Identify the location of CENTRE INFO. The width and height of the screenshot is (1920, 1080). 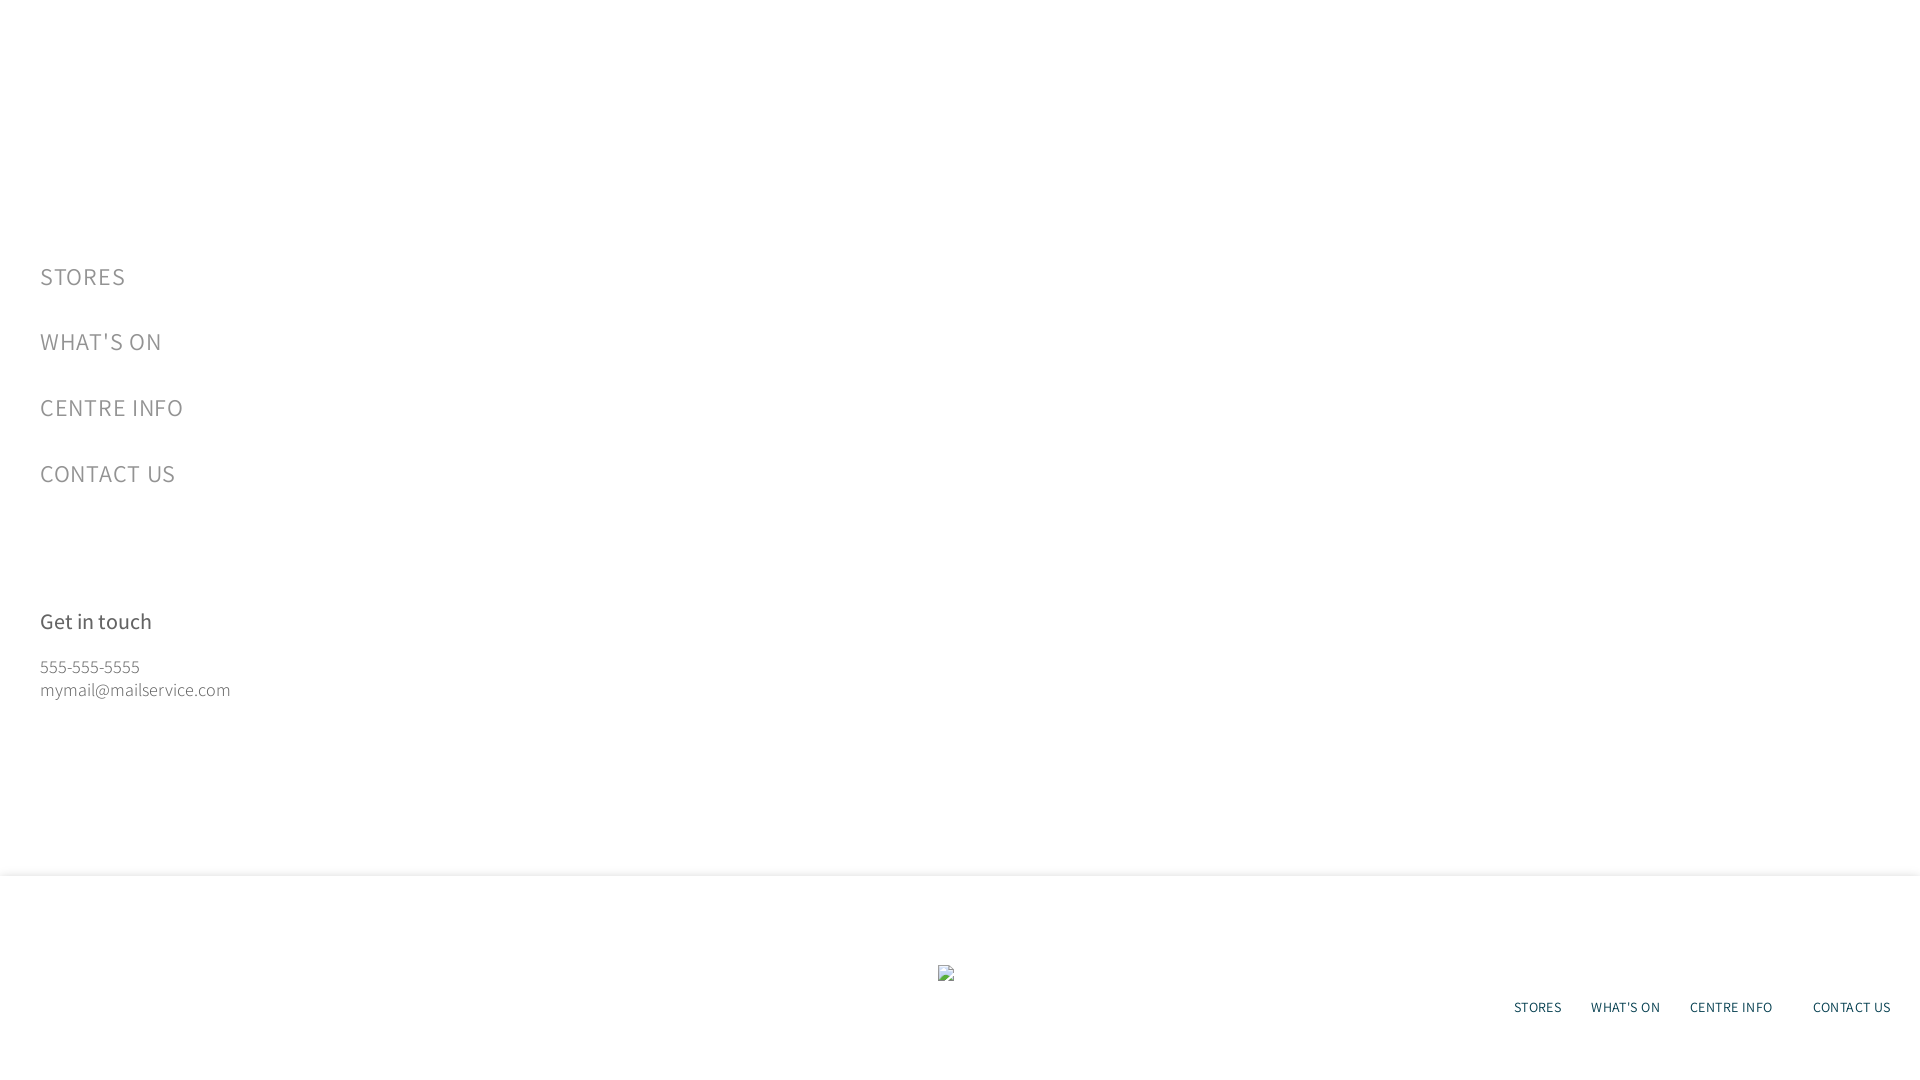
(510, 406).